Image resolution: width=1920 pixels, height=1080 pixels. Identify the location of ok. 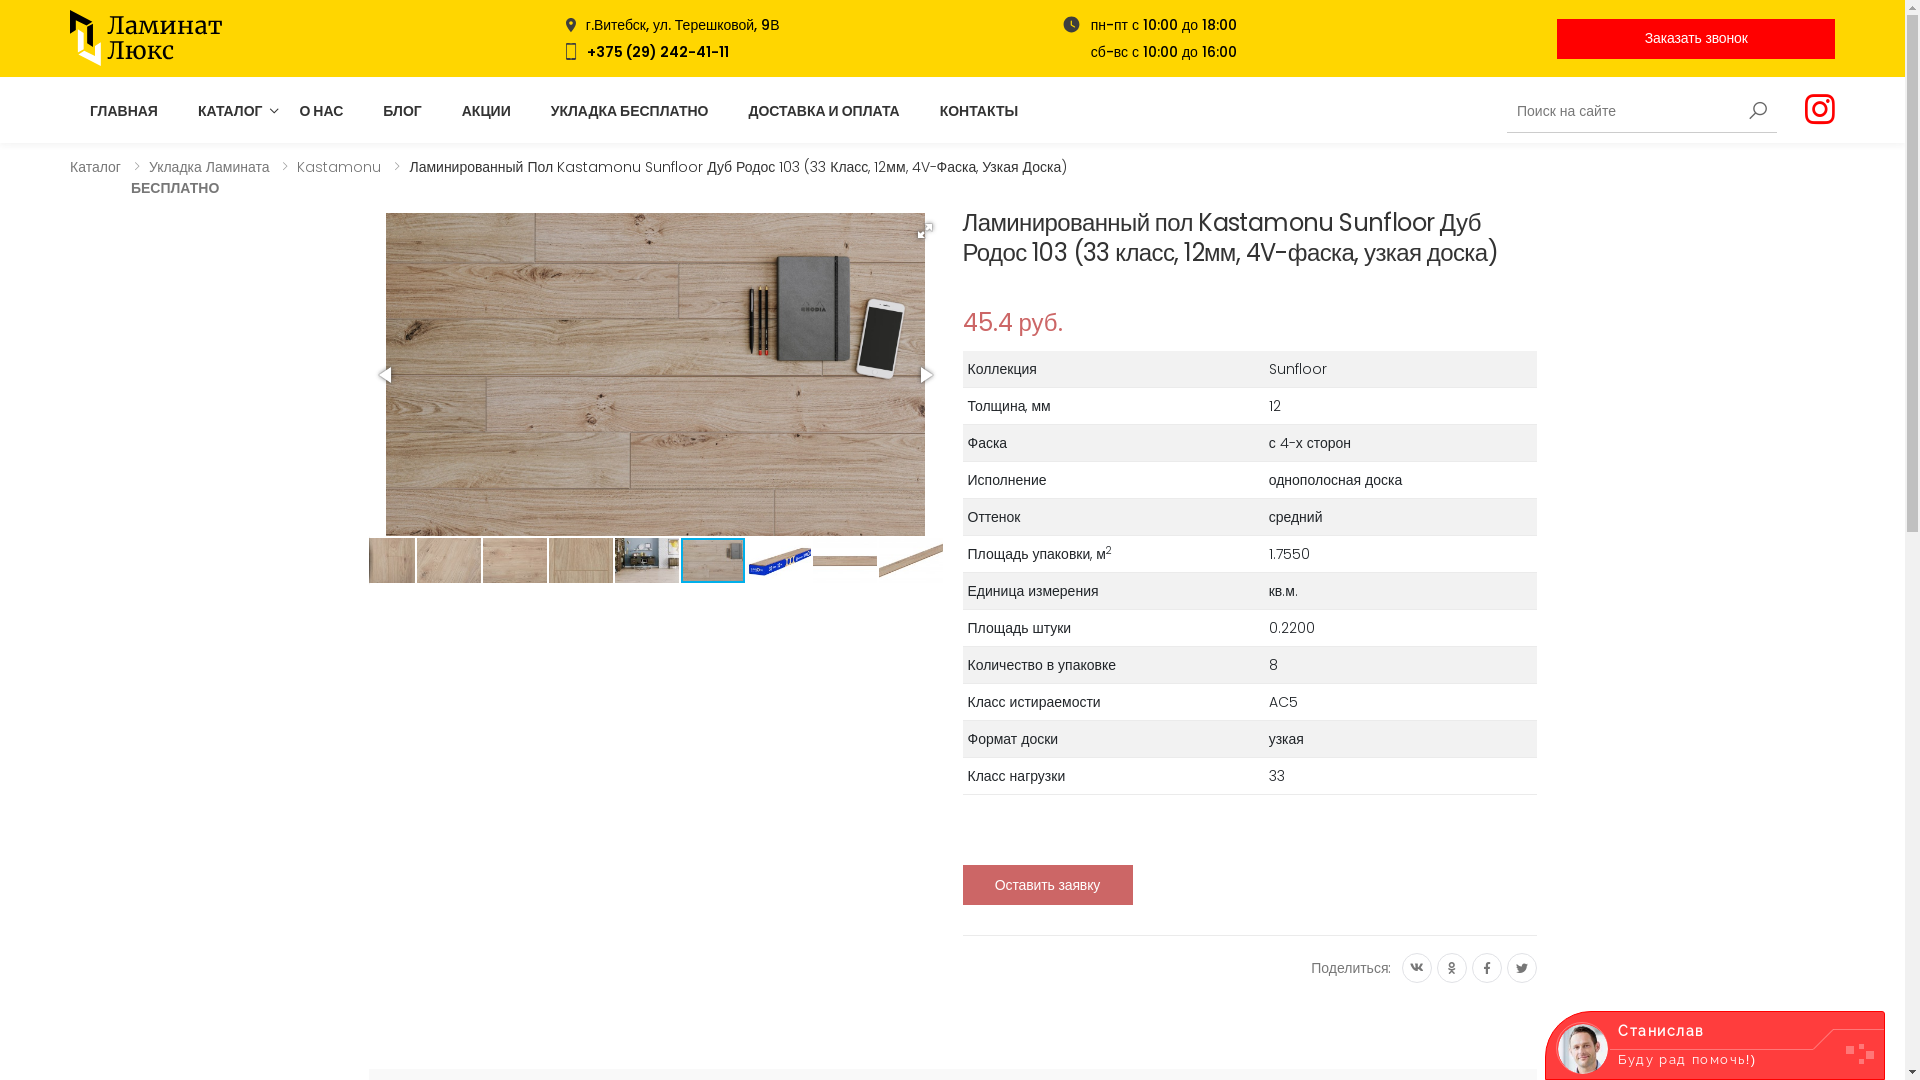
(1451, 968).